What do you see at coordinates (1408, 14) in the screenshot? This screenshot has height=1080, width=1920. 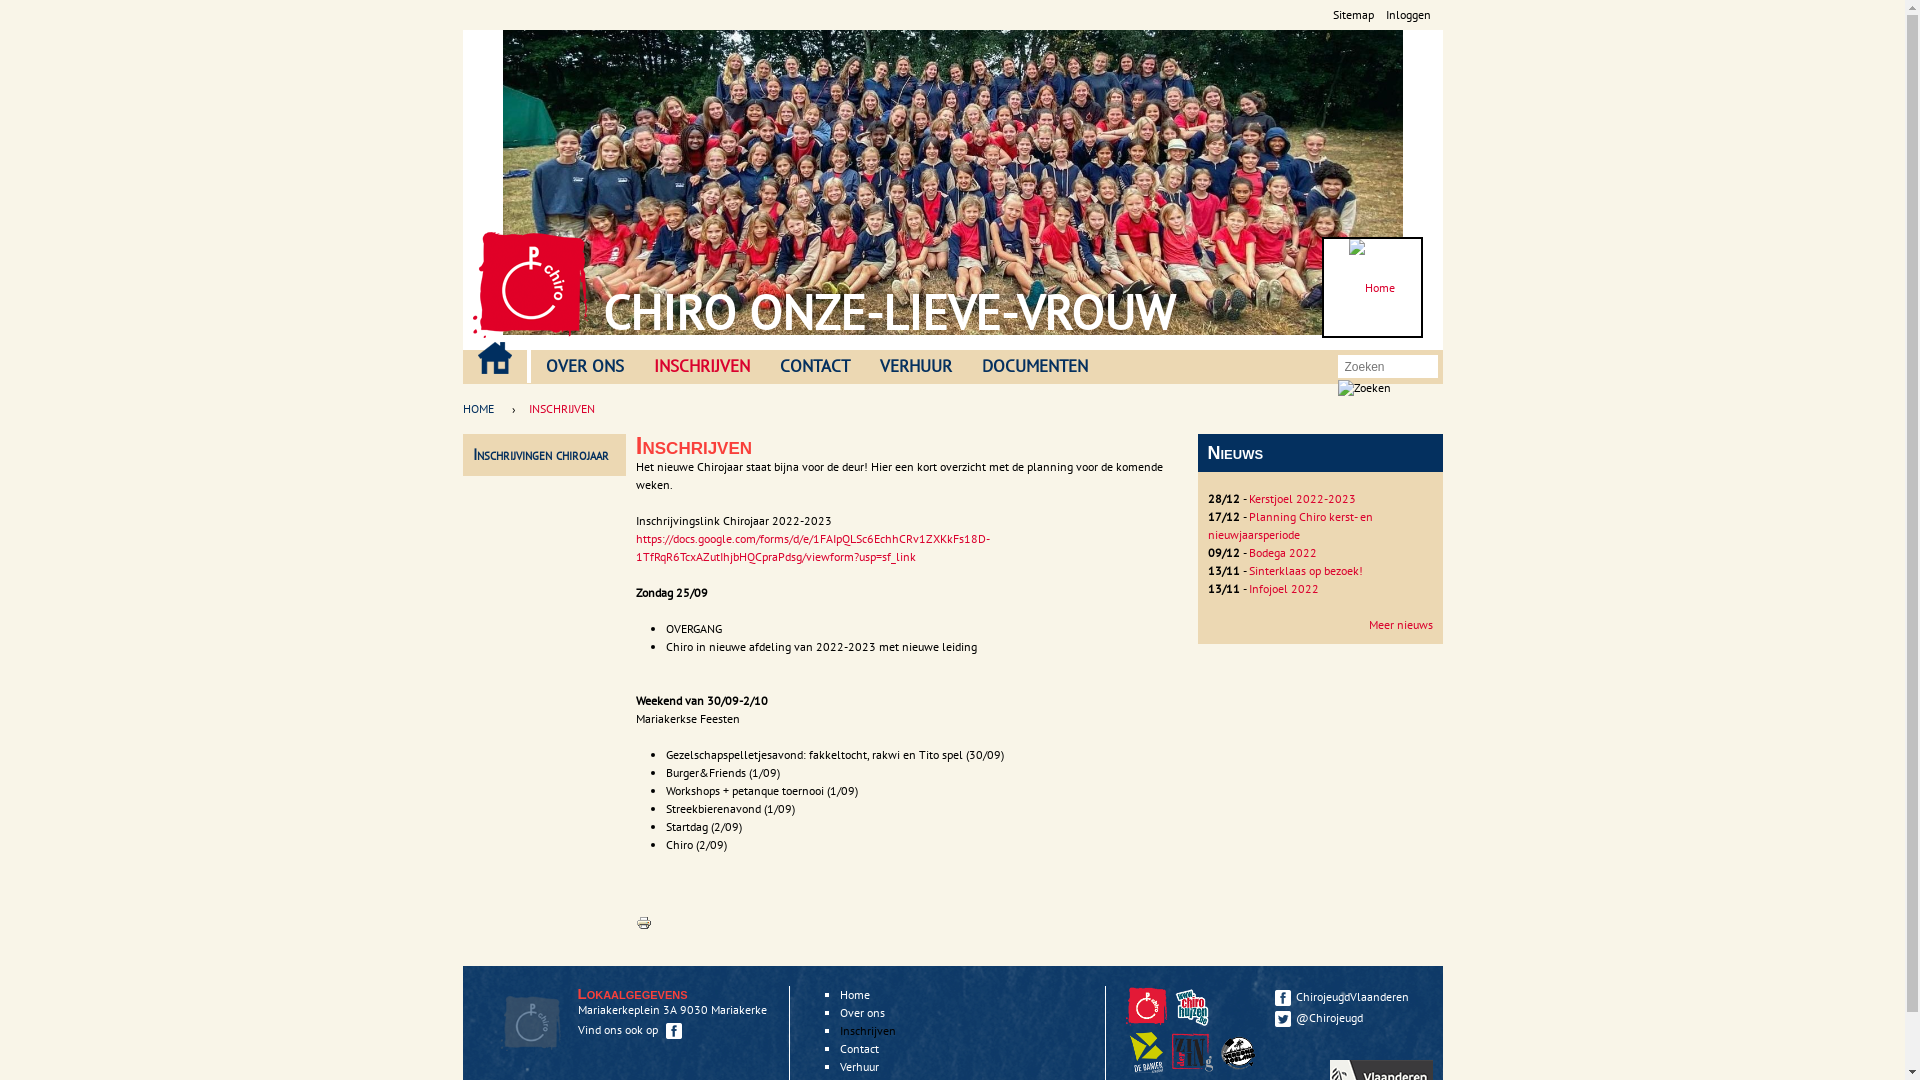 I see `Inloggen` at bounding box center [1408, 14].